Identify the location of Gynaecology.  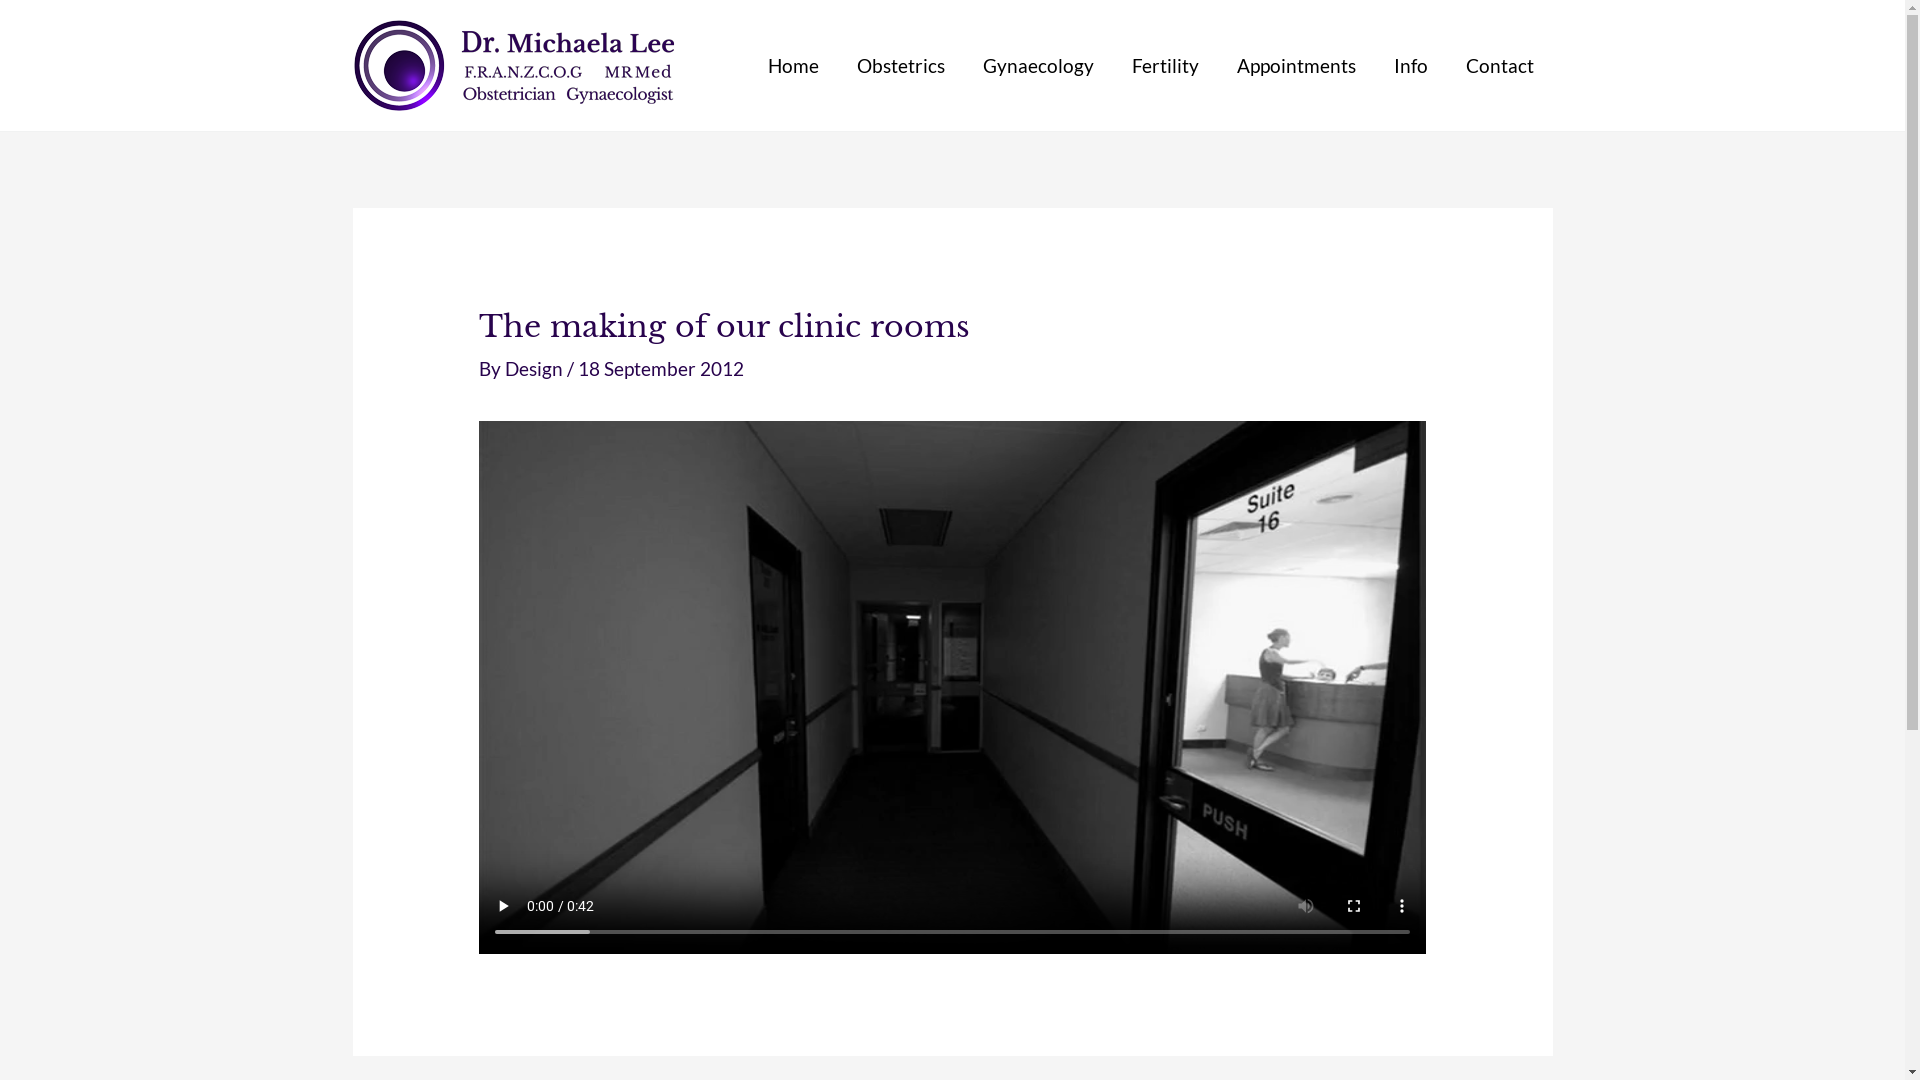
(1038, 66).